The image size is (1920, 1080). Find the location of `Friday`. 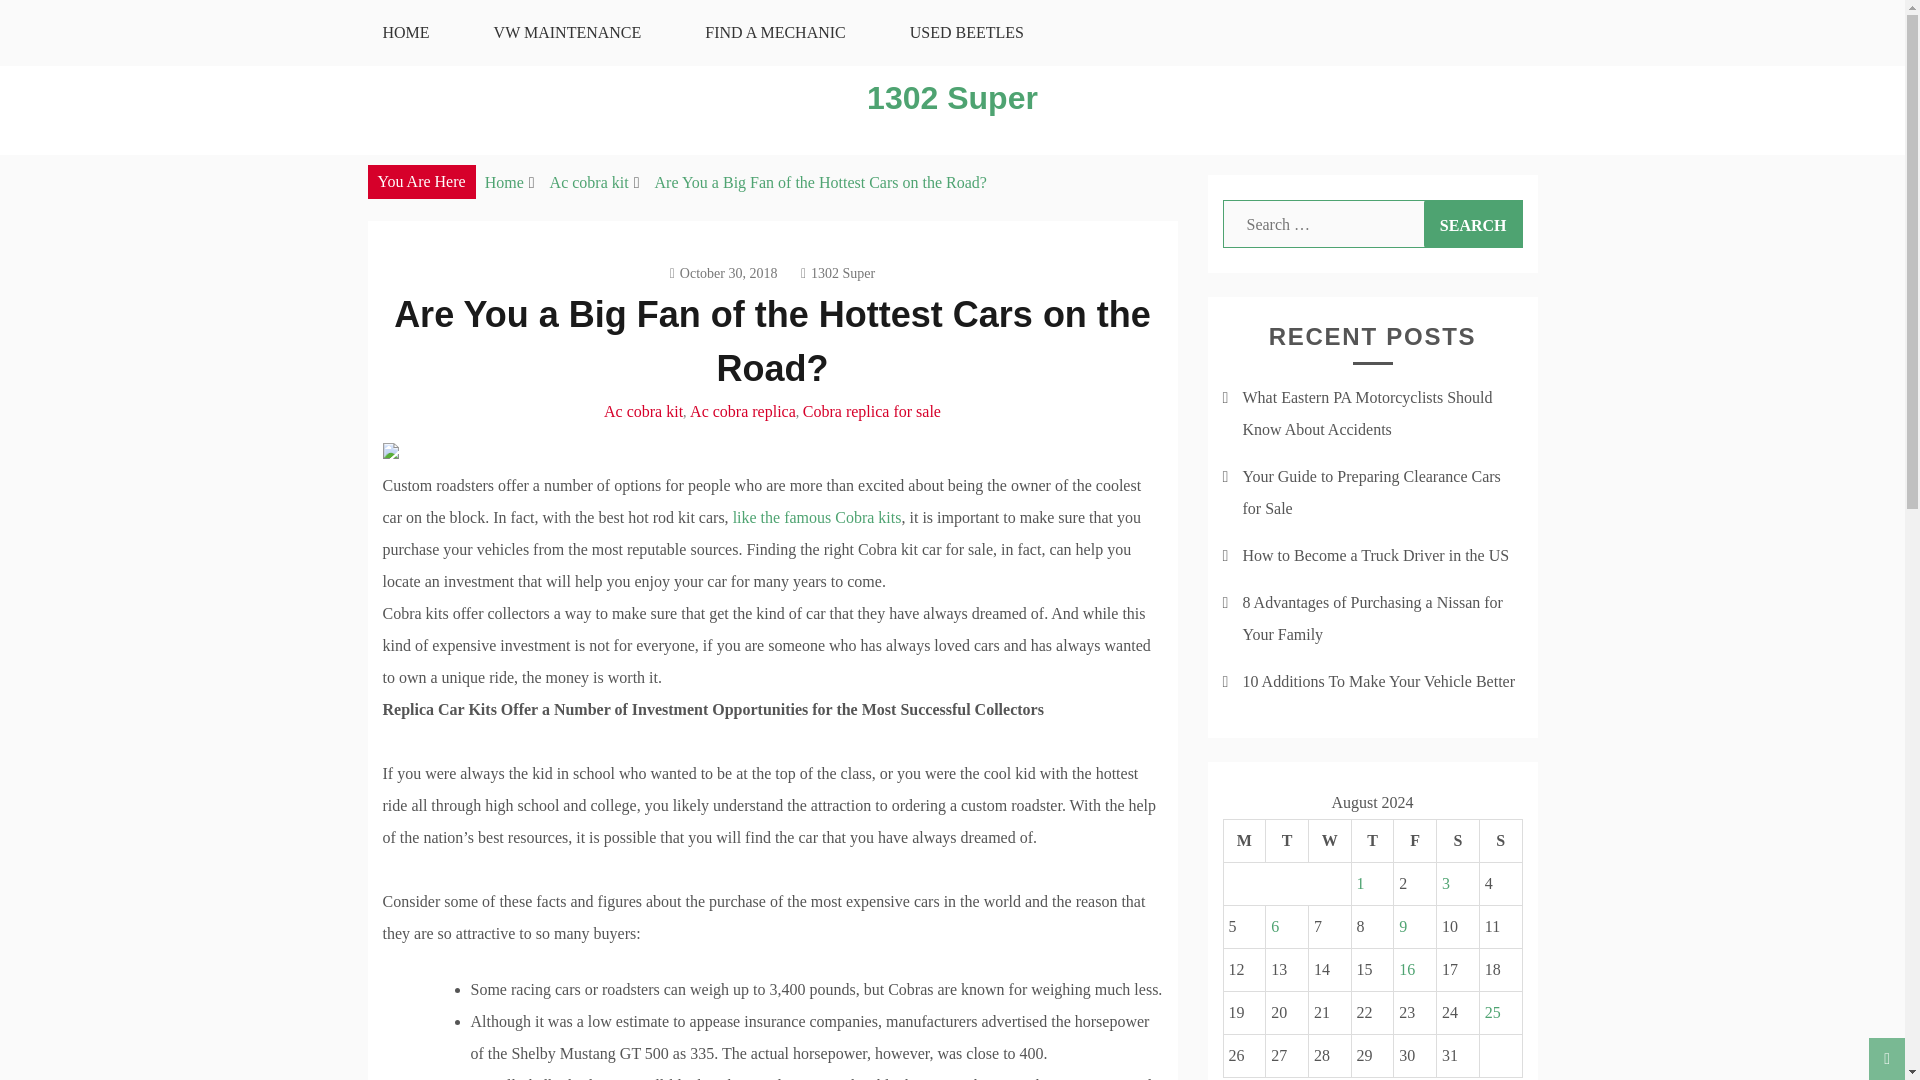

Friday is located at coordinates (1414, 840).